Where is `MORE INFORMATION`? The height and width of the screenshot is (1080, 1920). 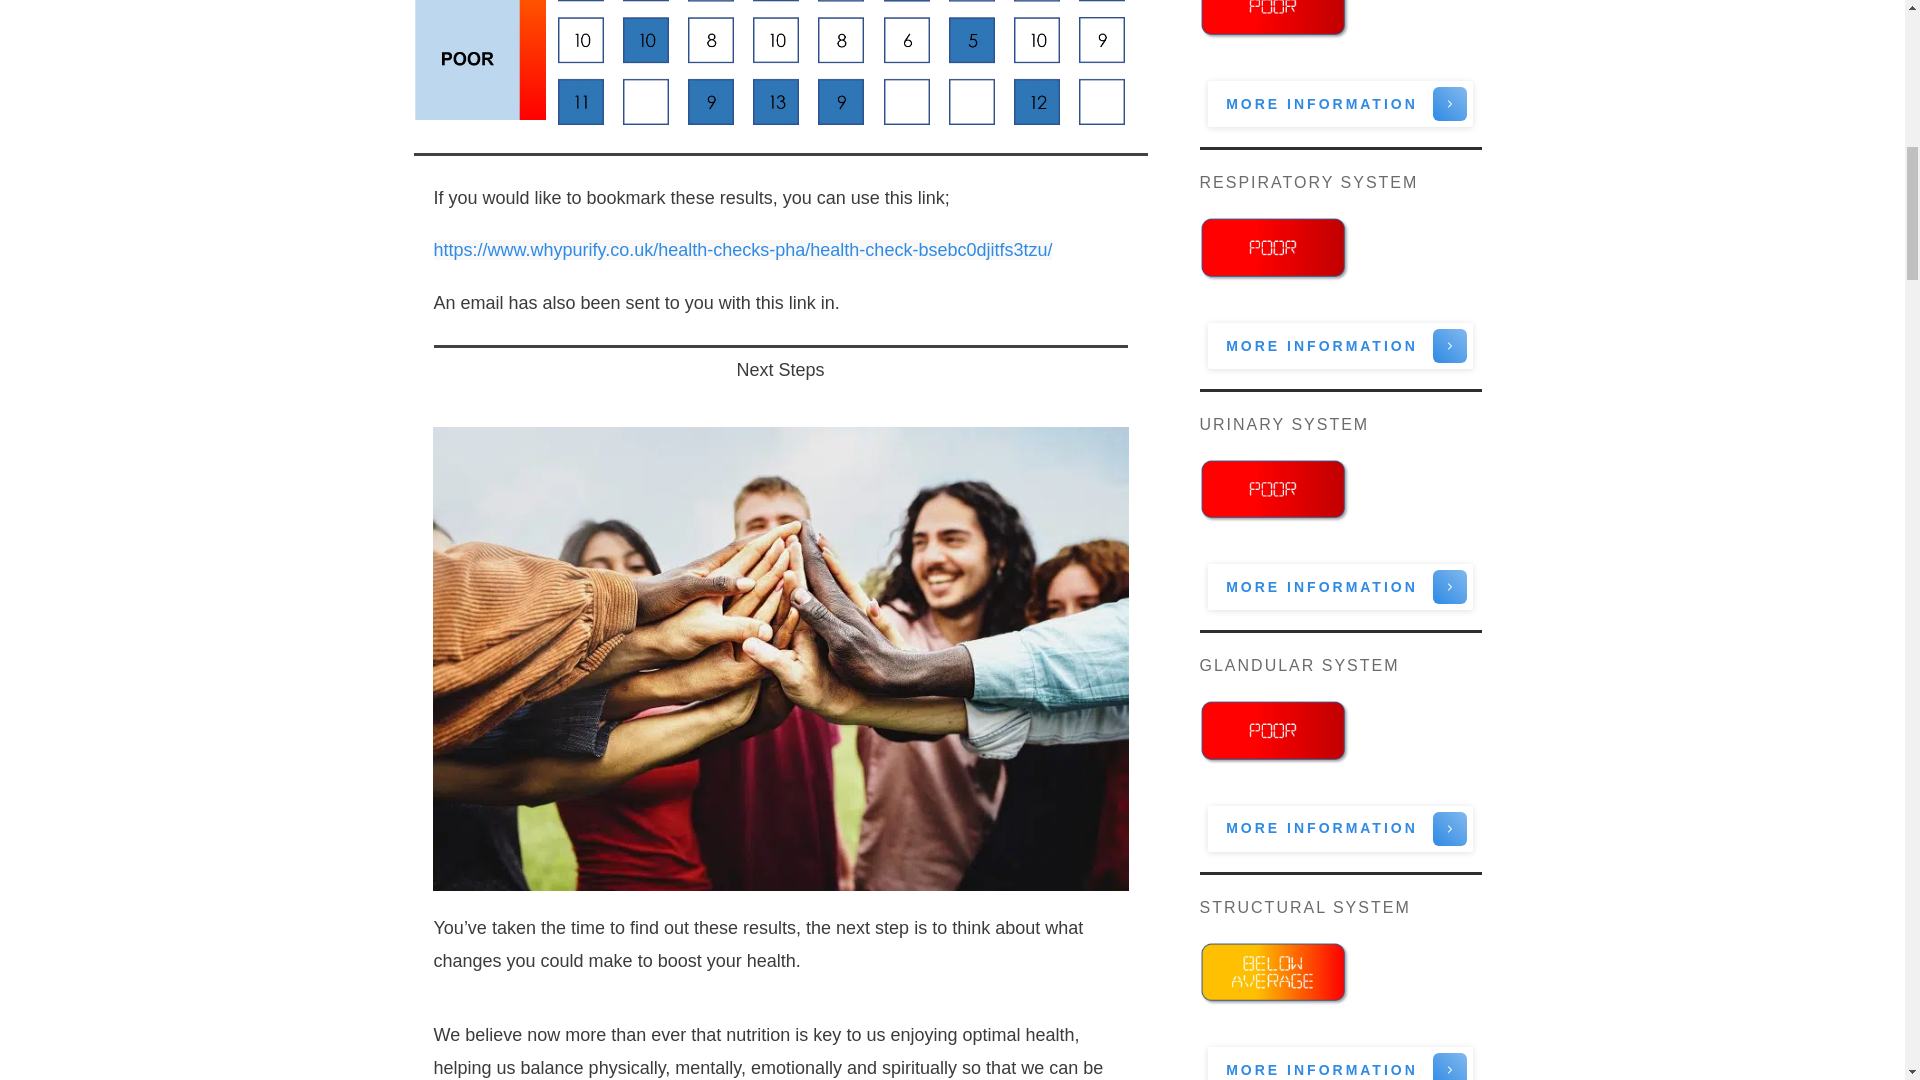 MORE INFORMATION is located at coordinates (1340, 828).